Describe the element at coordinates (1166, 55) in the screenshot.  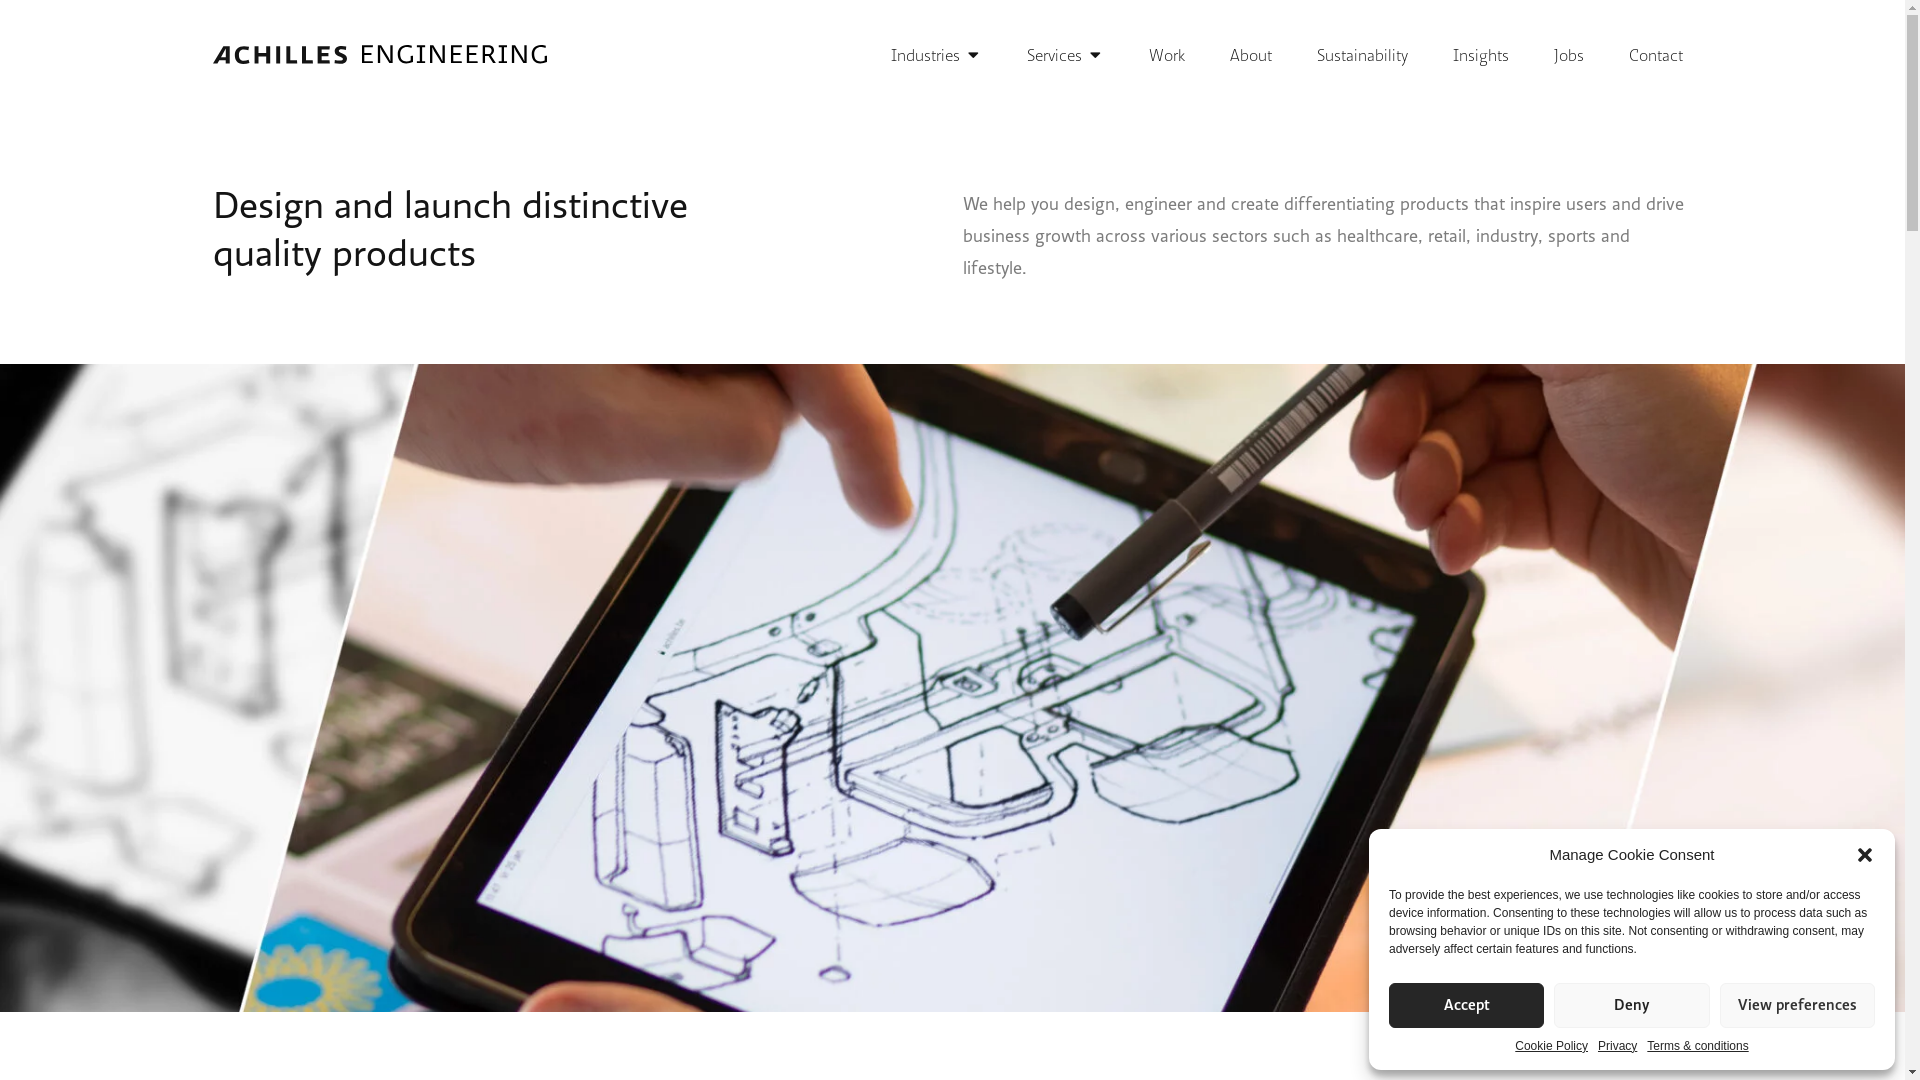
I see `Work` at that location.